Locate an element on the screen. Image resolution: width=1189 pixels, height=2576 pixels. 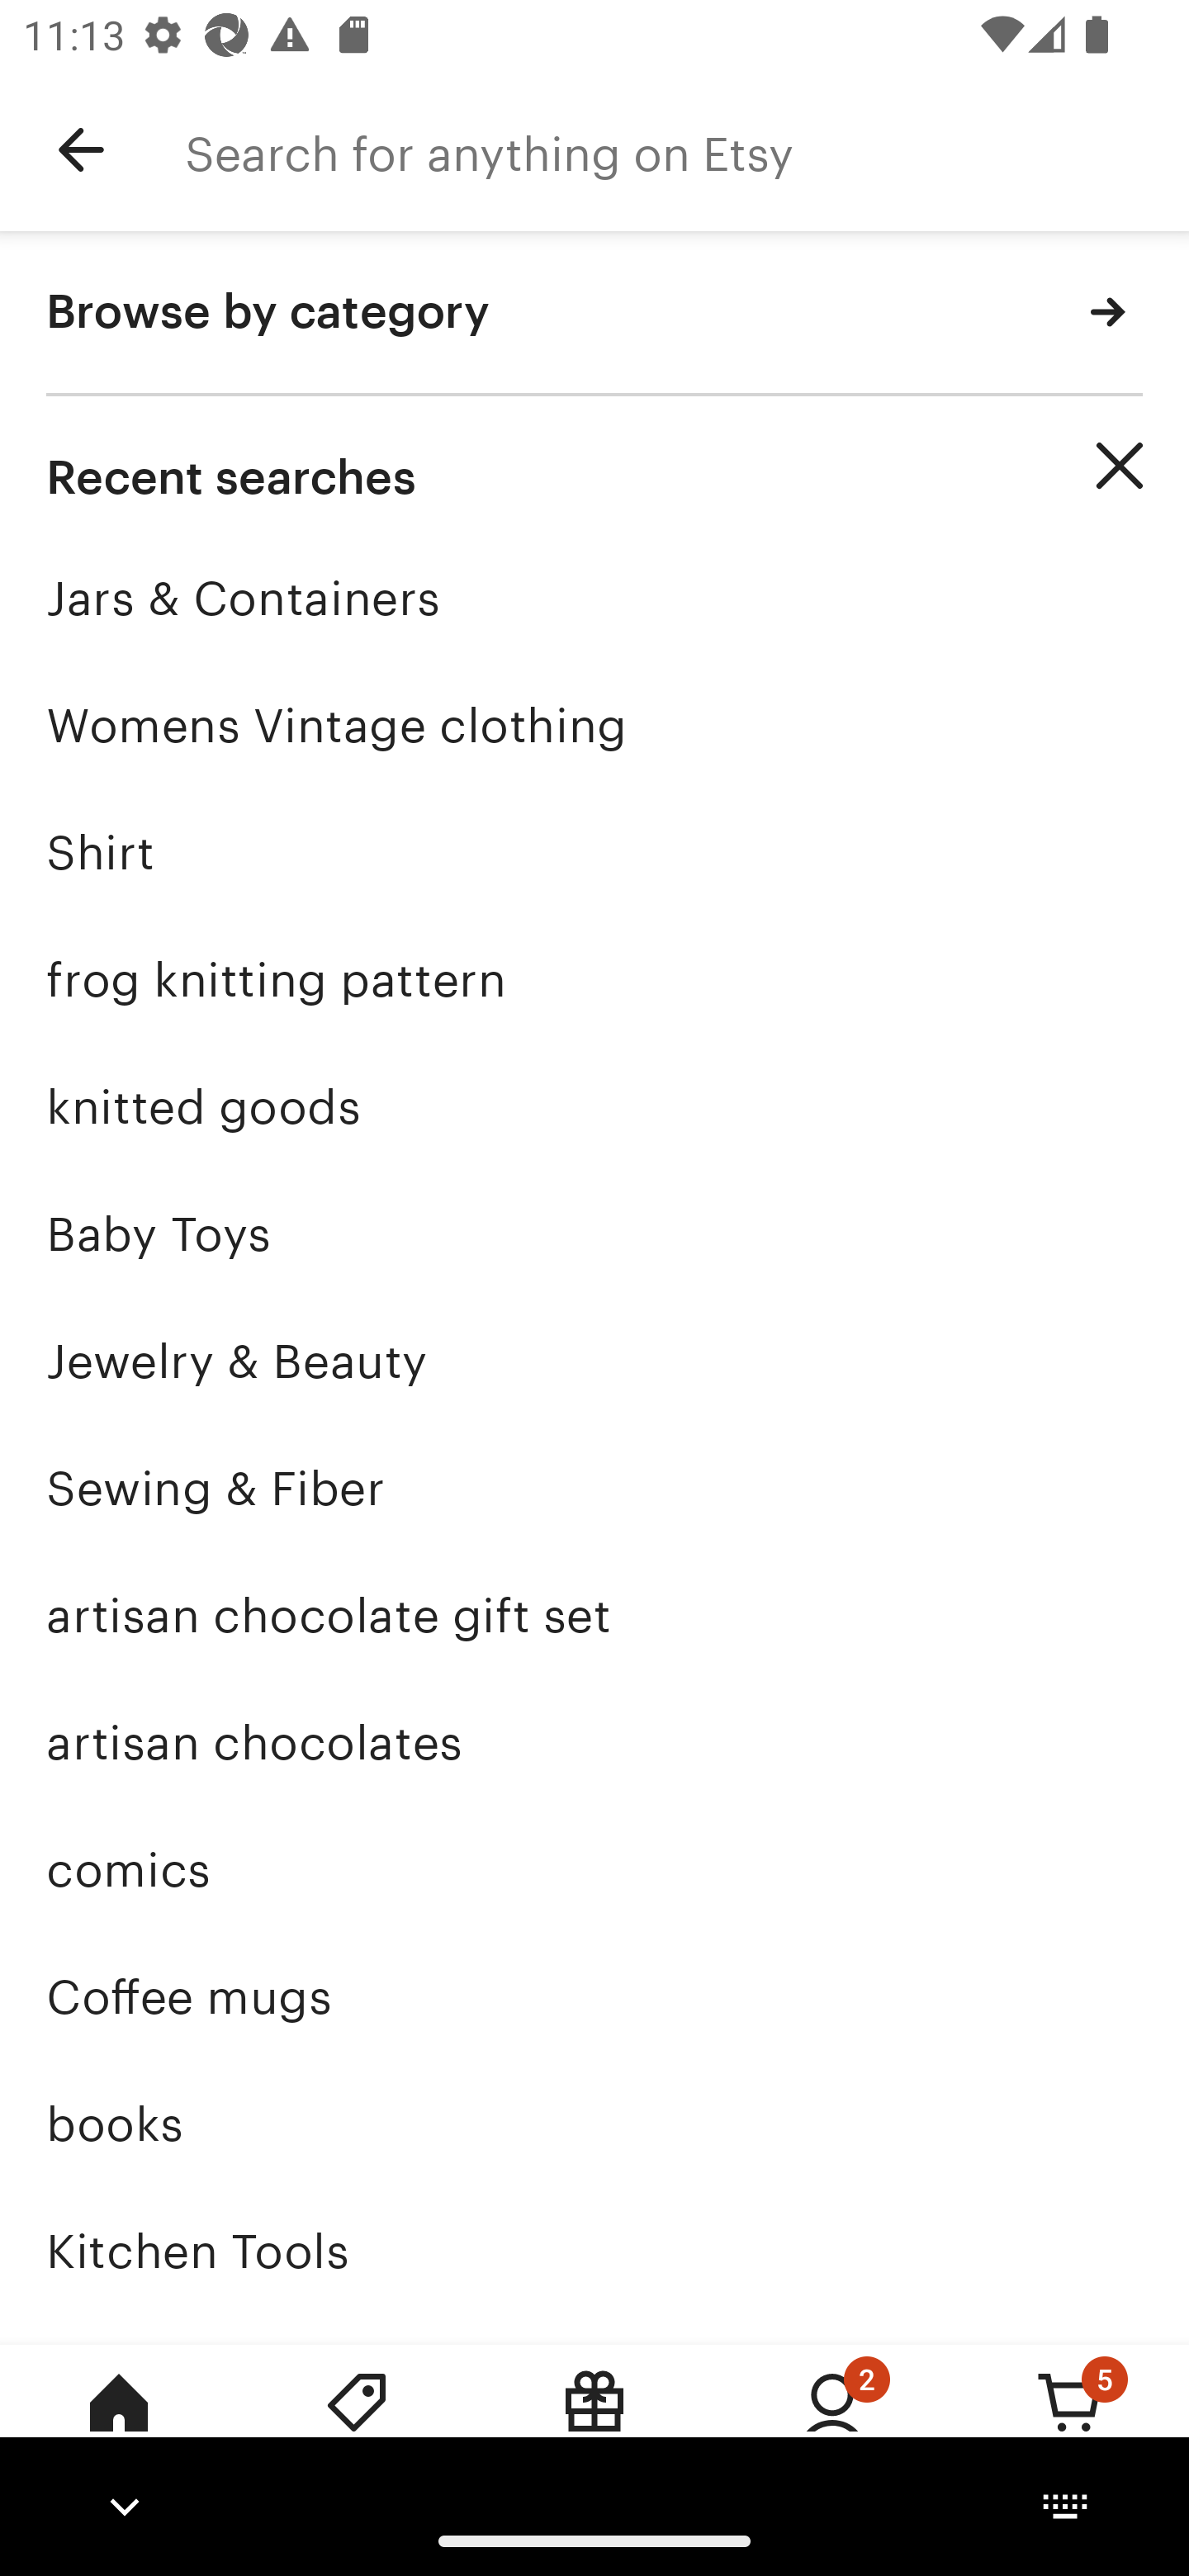
knitted goods is located at coordinates (594, 1106).